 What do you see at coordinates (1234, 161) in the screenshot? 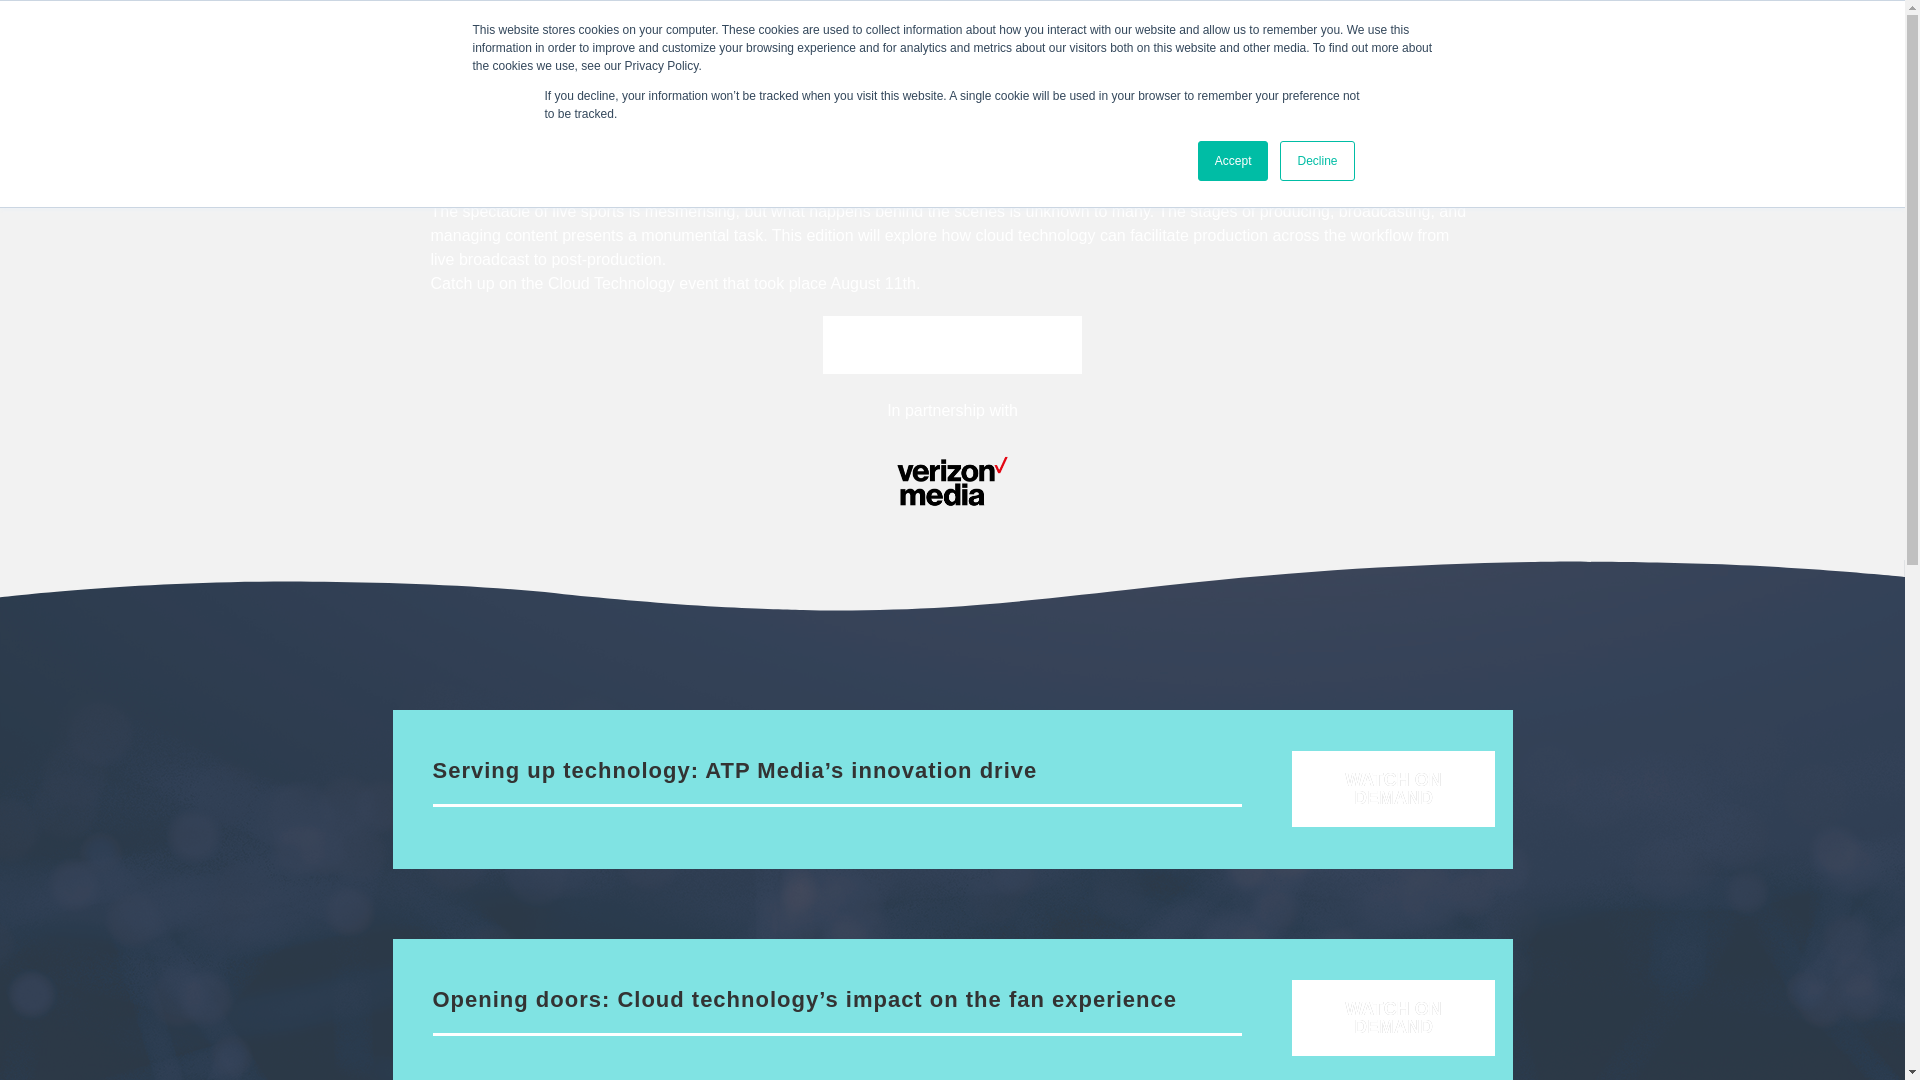
I see `Accept` at bounding box center [1234, 161].